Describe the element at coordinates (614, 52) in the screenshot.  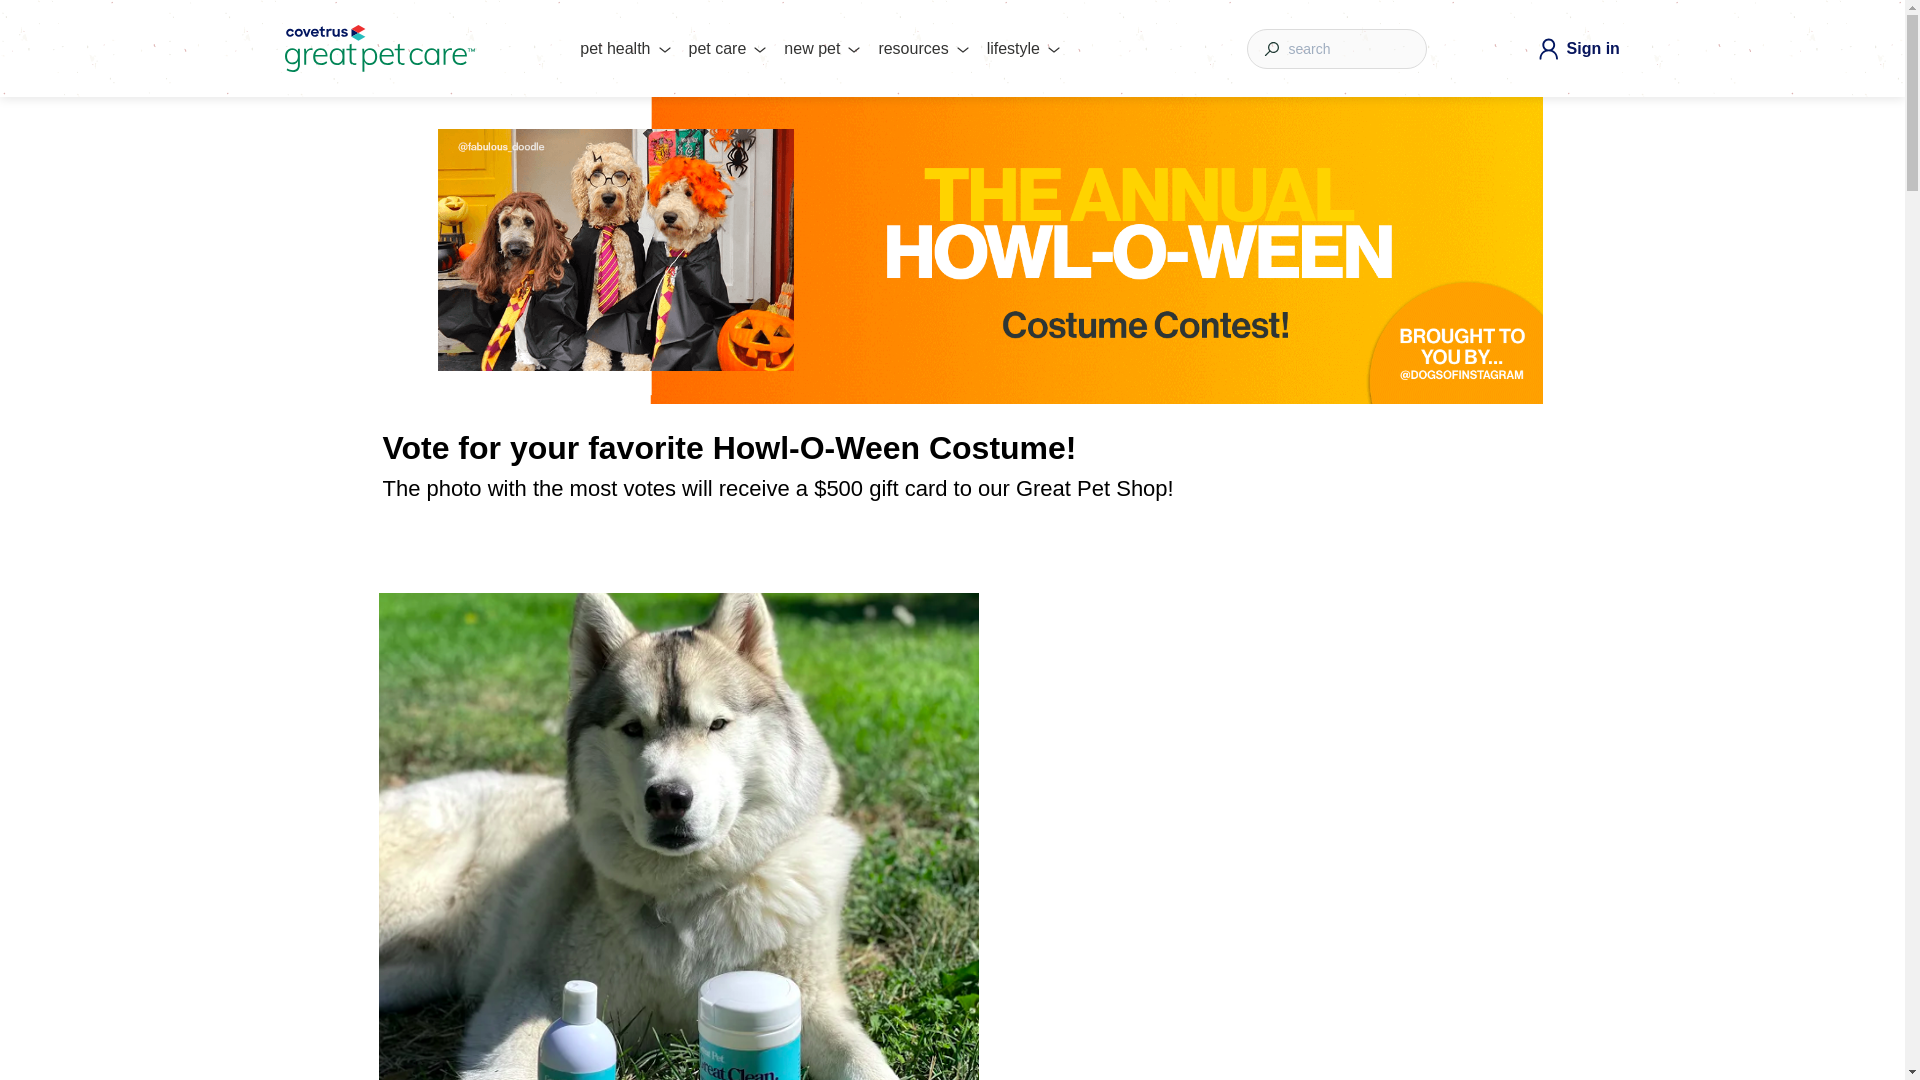
I see `pet health` at that location.